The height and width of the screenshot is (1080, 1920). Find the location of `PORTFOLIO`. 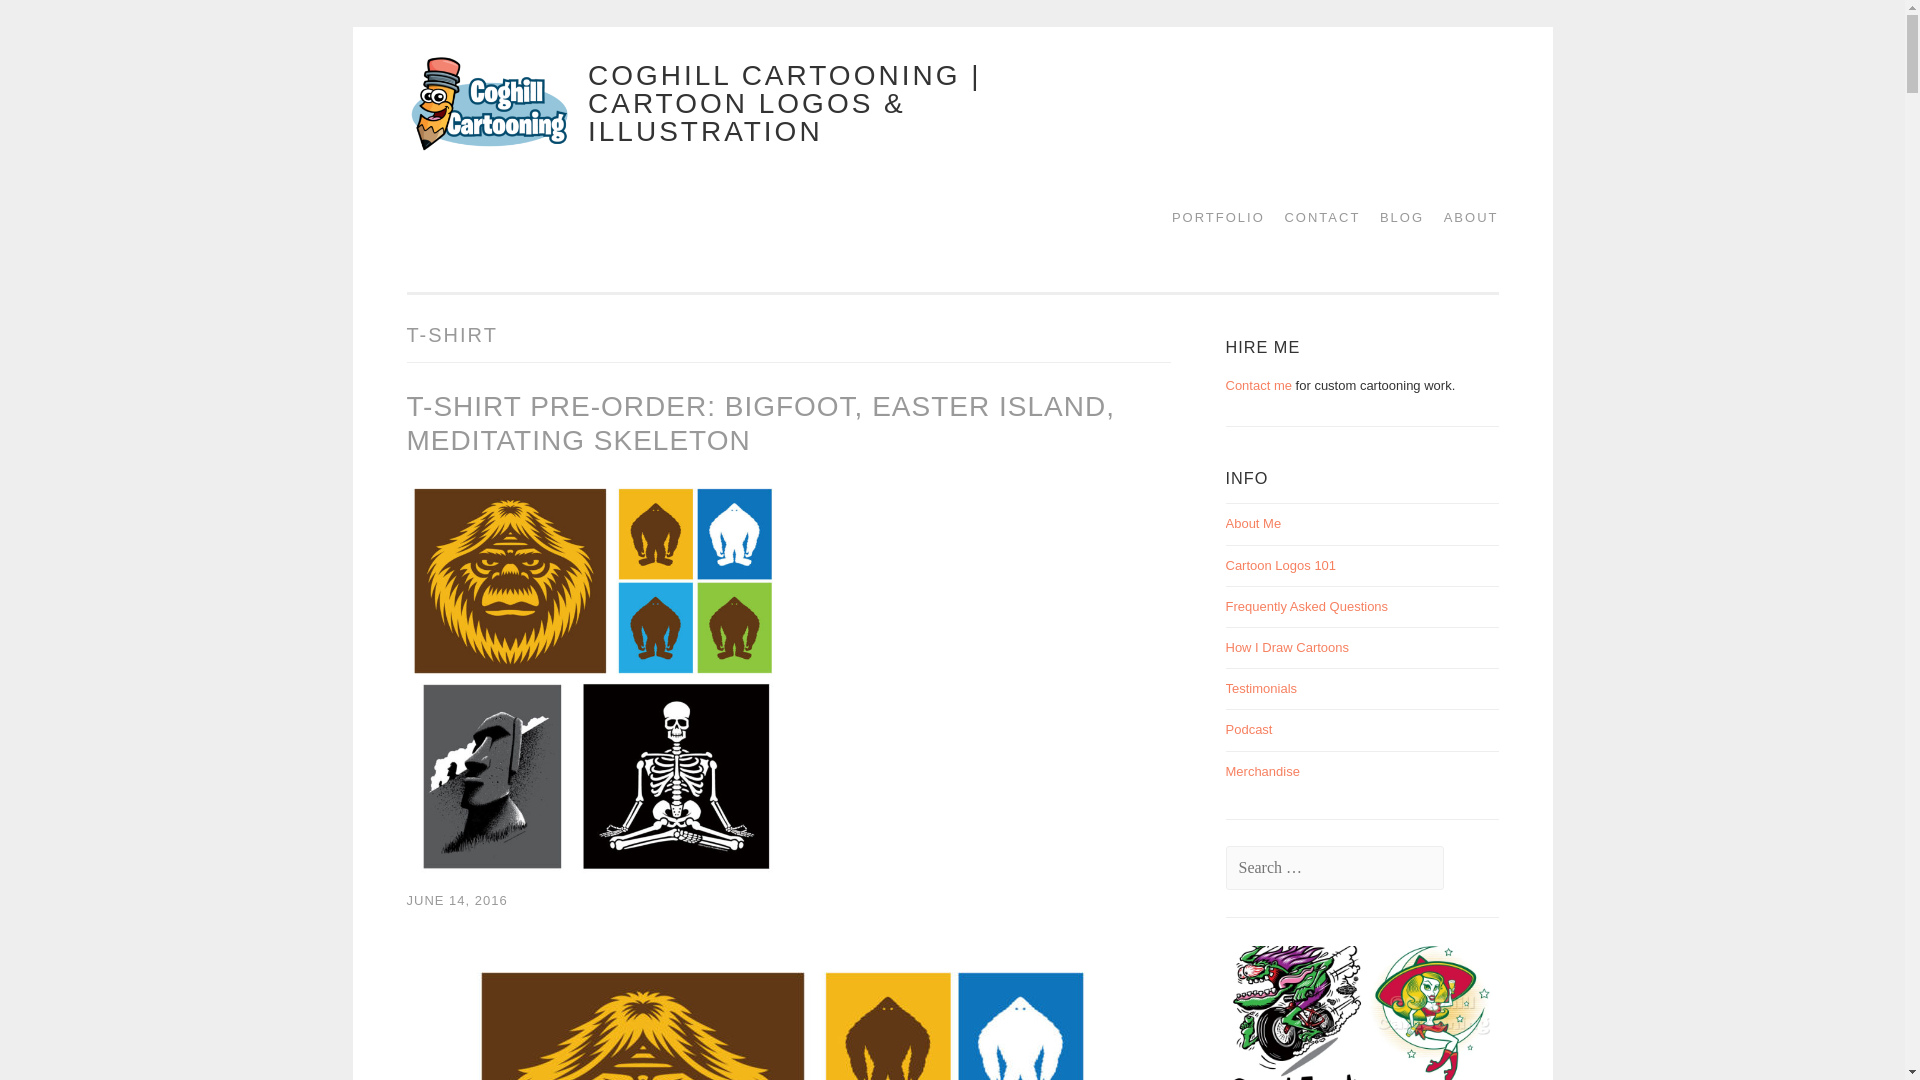

PORTFOLIO is located at coordinates (1211, 217).